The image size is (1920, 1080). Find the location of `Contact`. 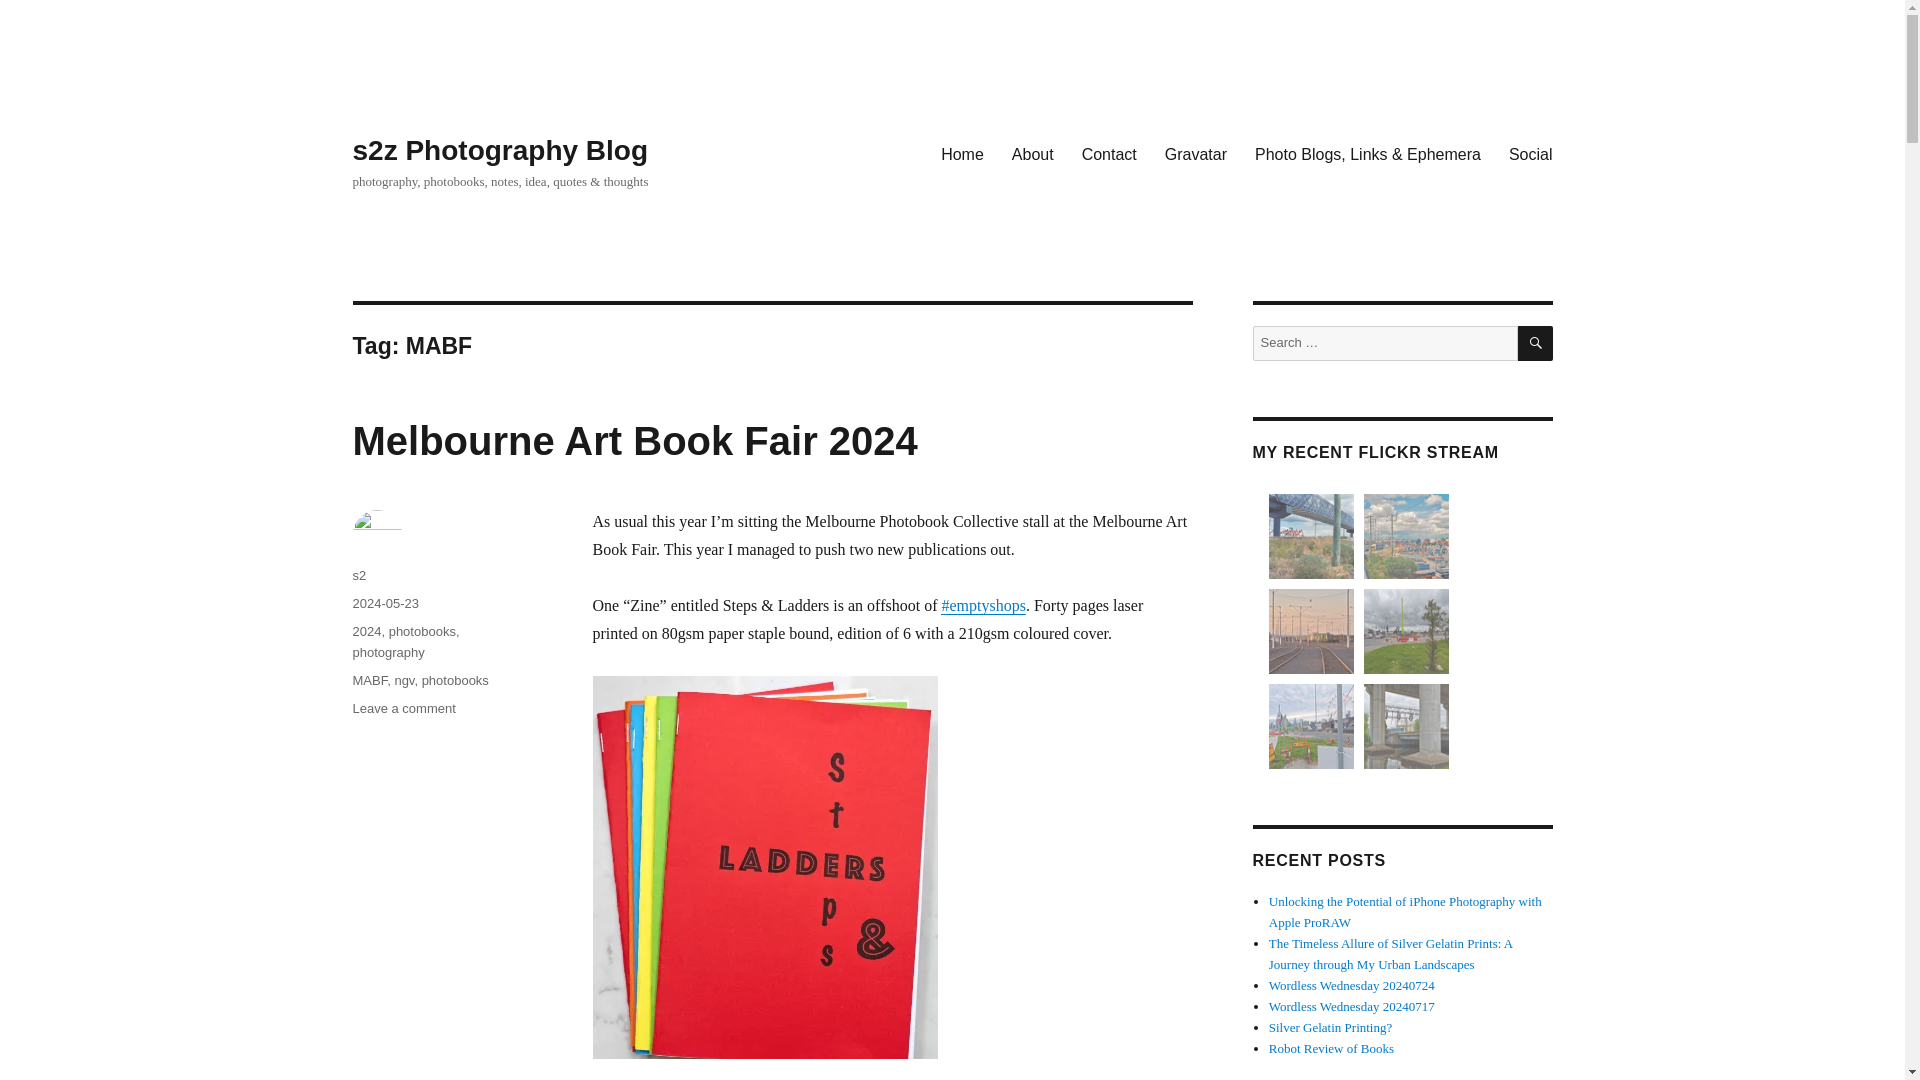

Contact is located at coordinates (1108, 153).